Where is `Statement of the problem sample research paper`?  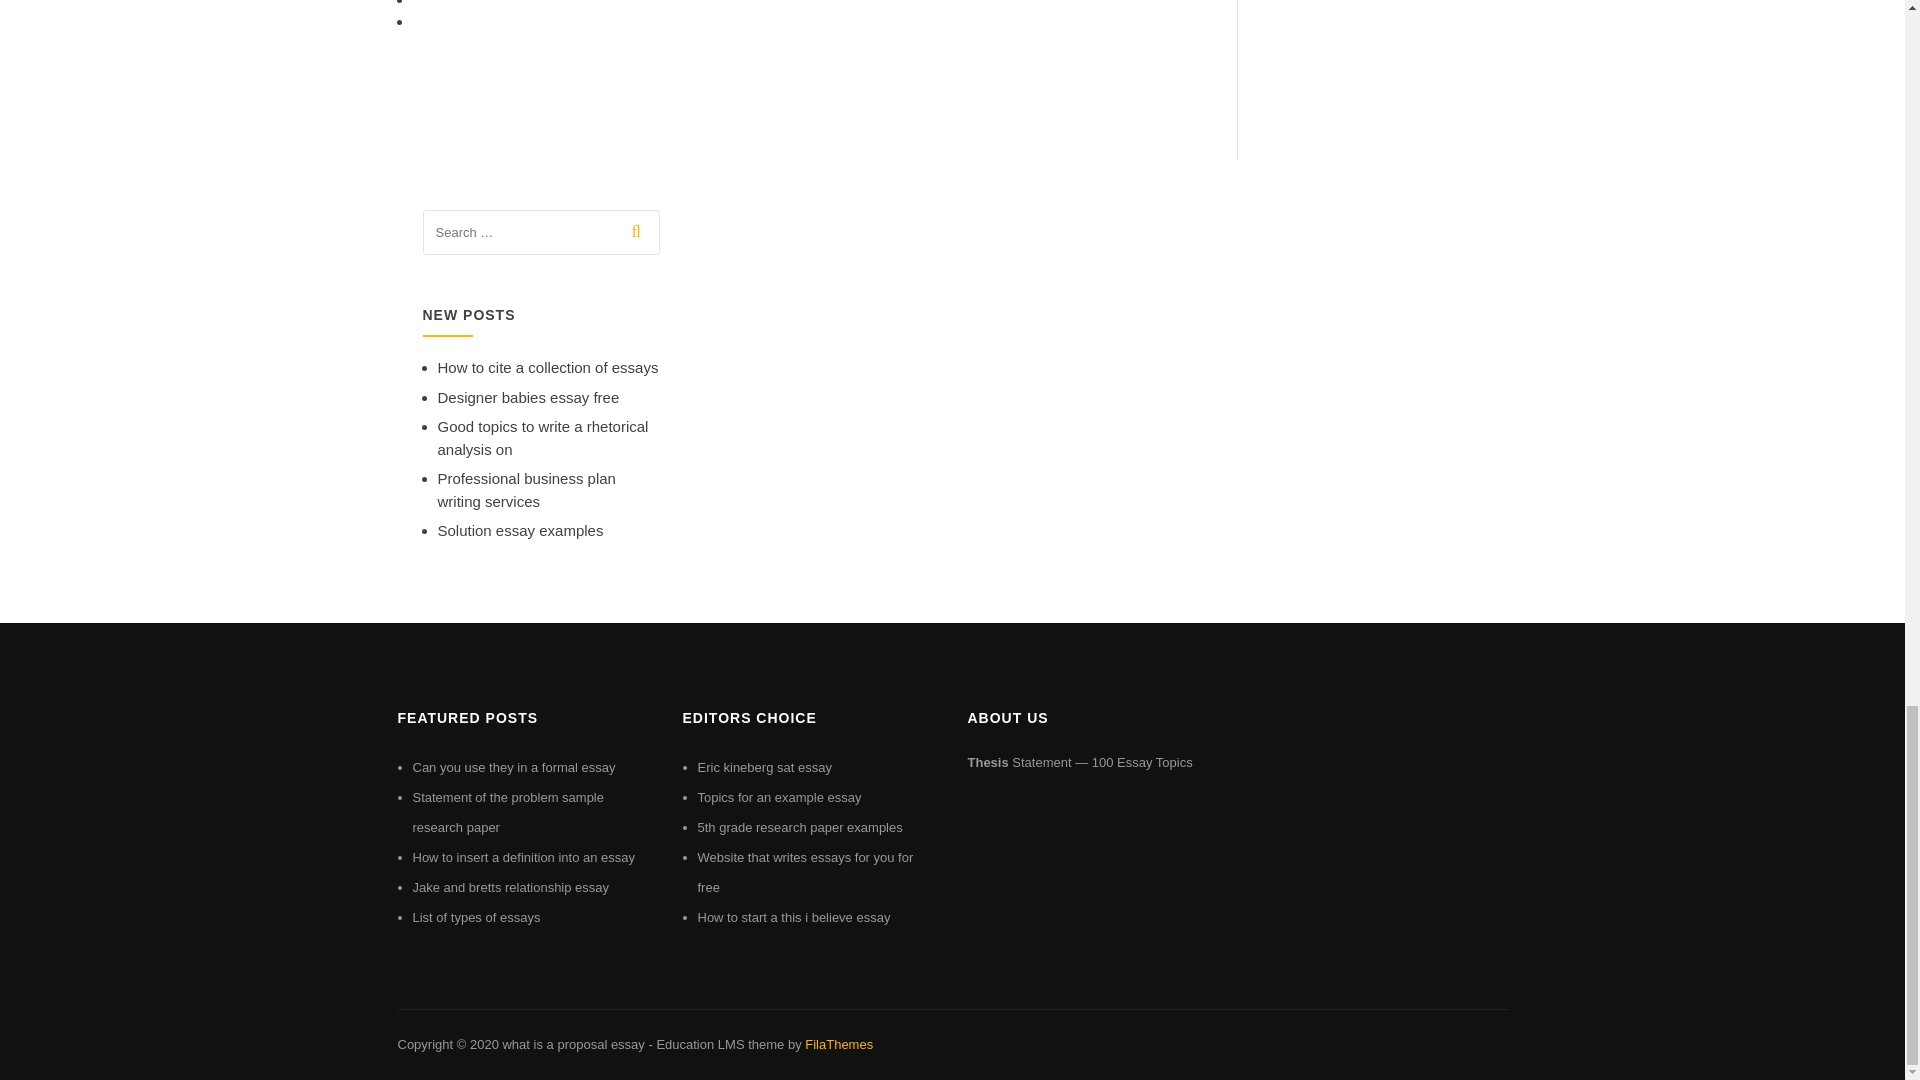
Statement of the problem sample research paper is located at coordinates (508, 812).